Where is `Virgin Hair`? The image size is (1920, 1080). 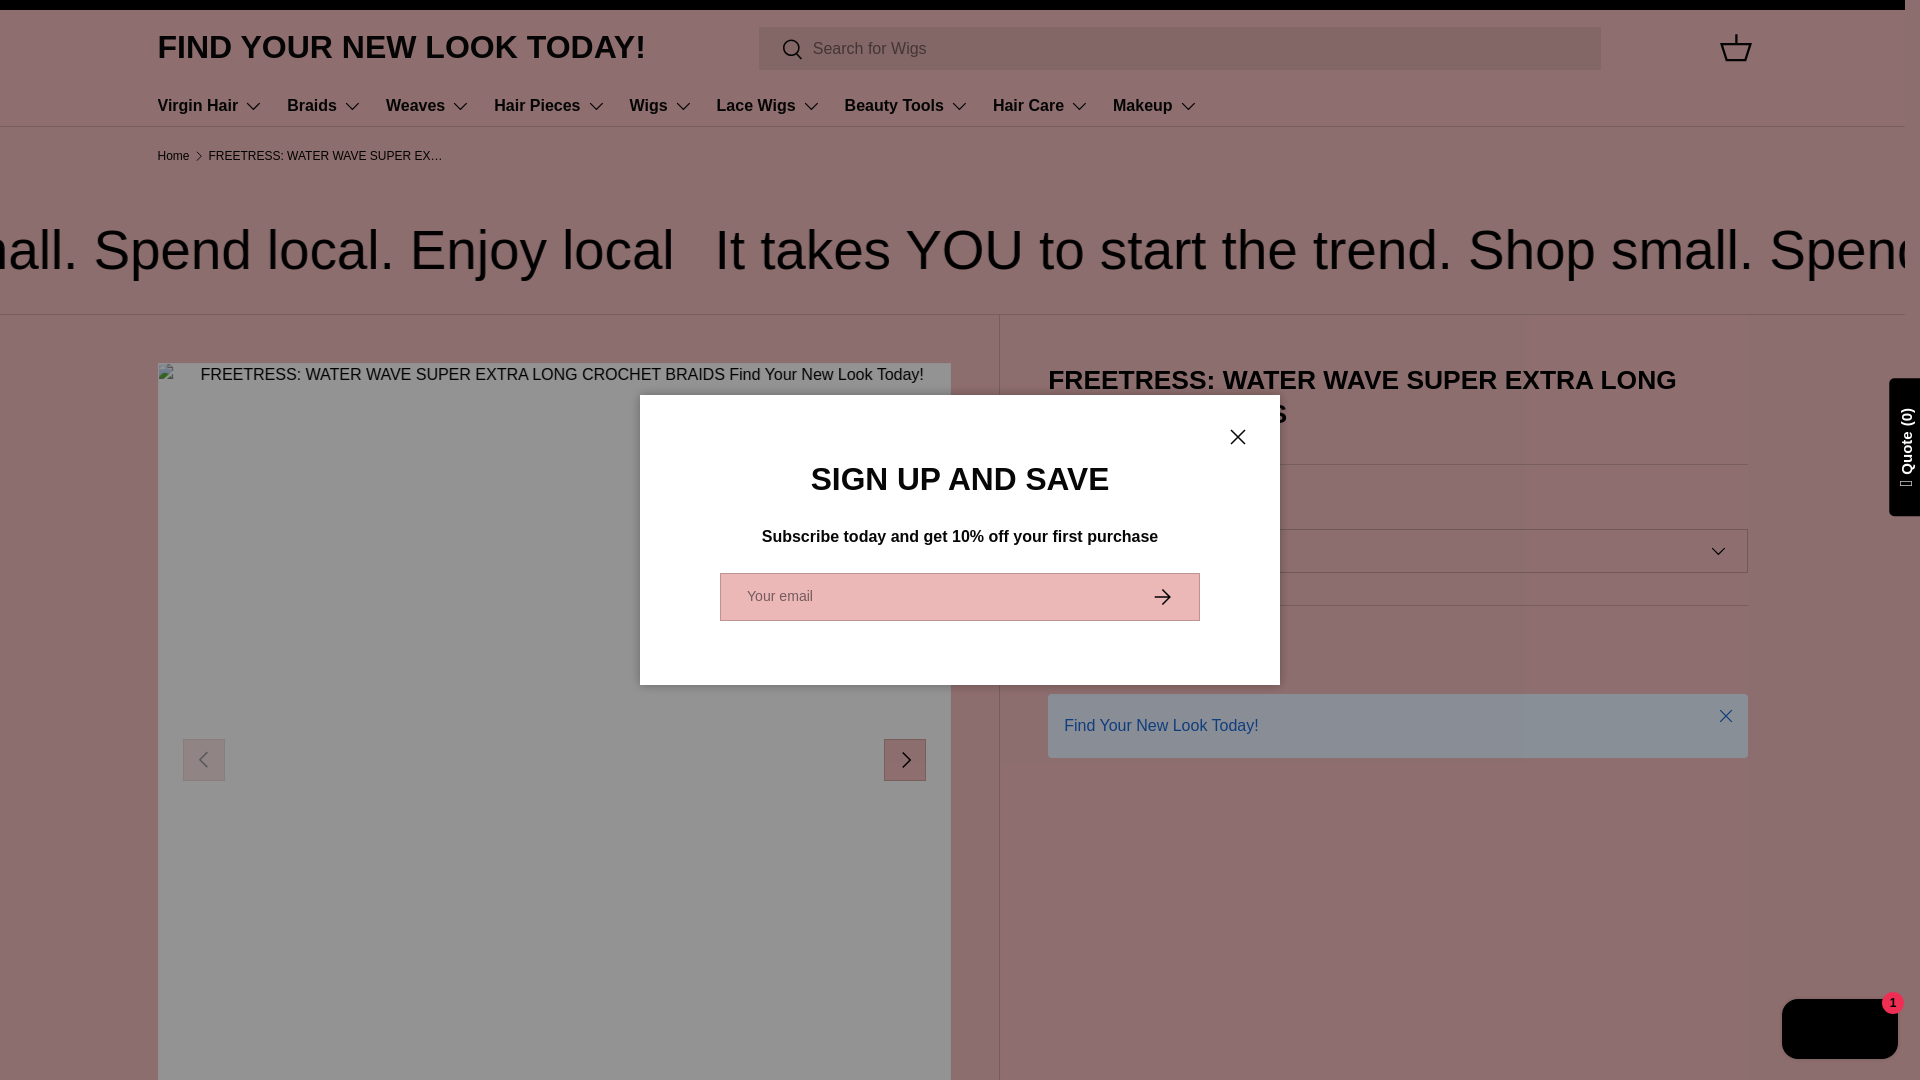
Virgin Hair is located at coordinates (210, 106).